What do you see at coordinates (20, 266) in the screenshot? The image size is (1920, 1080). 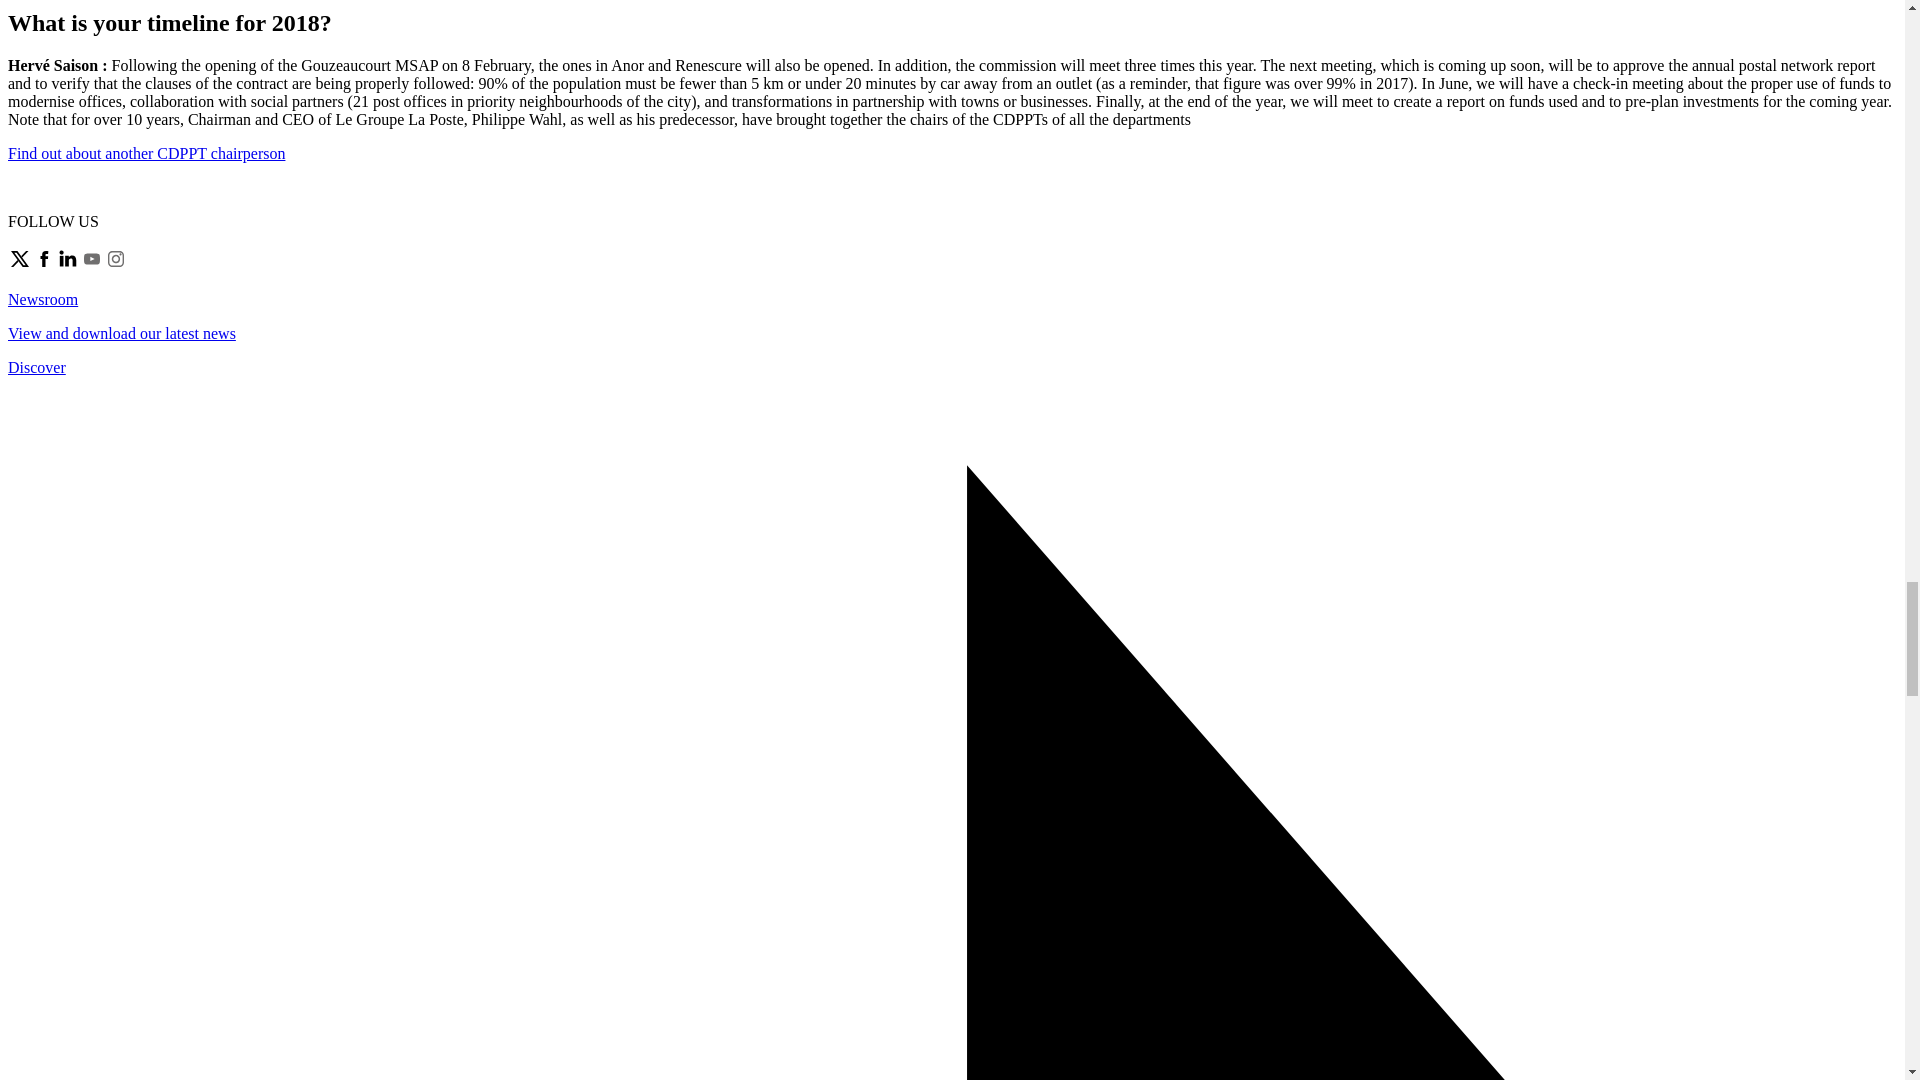 I see `Go to the Le Groupe La Poste Twitter account` at bounding box center [20, 266].